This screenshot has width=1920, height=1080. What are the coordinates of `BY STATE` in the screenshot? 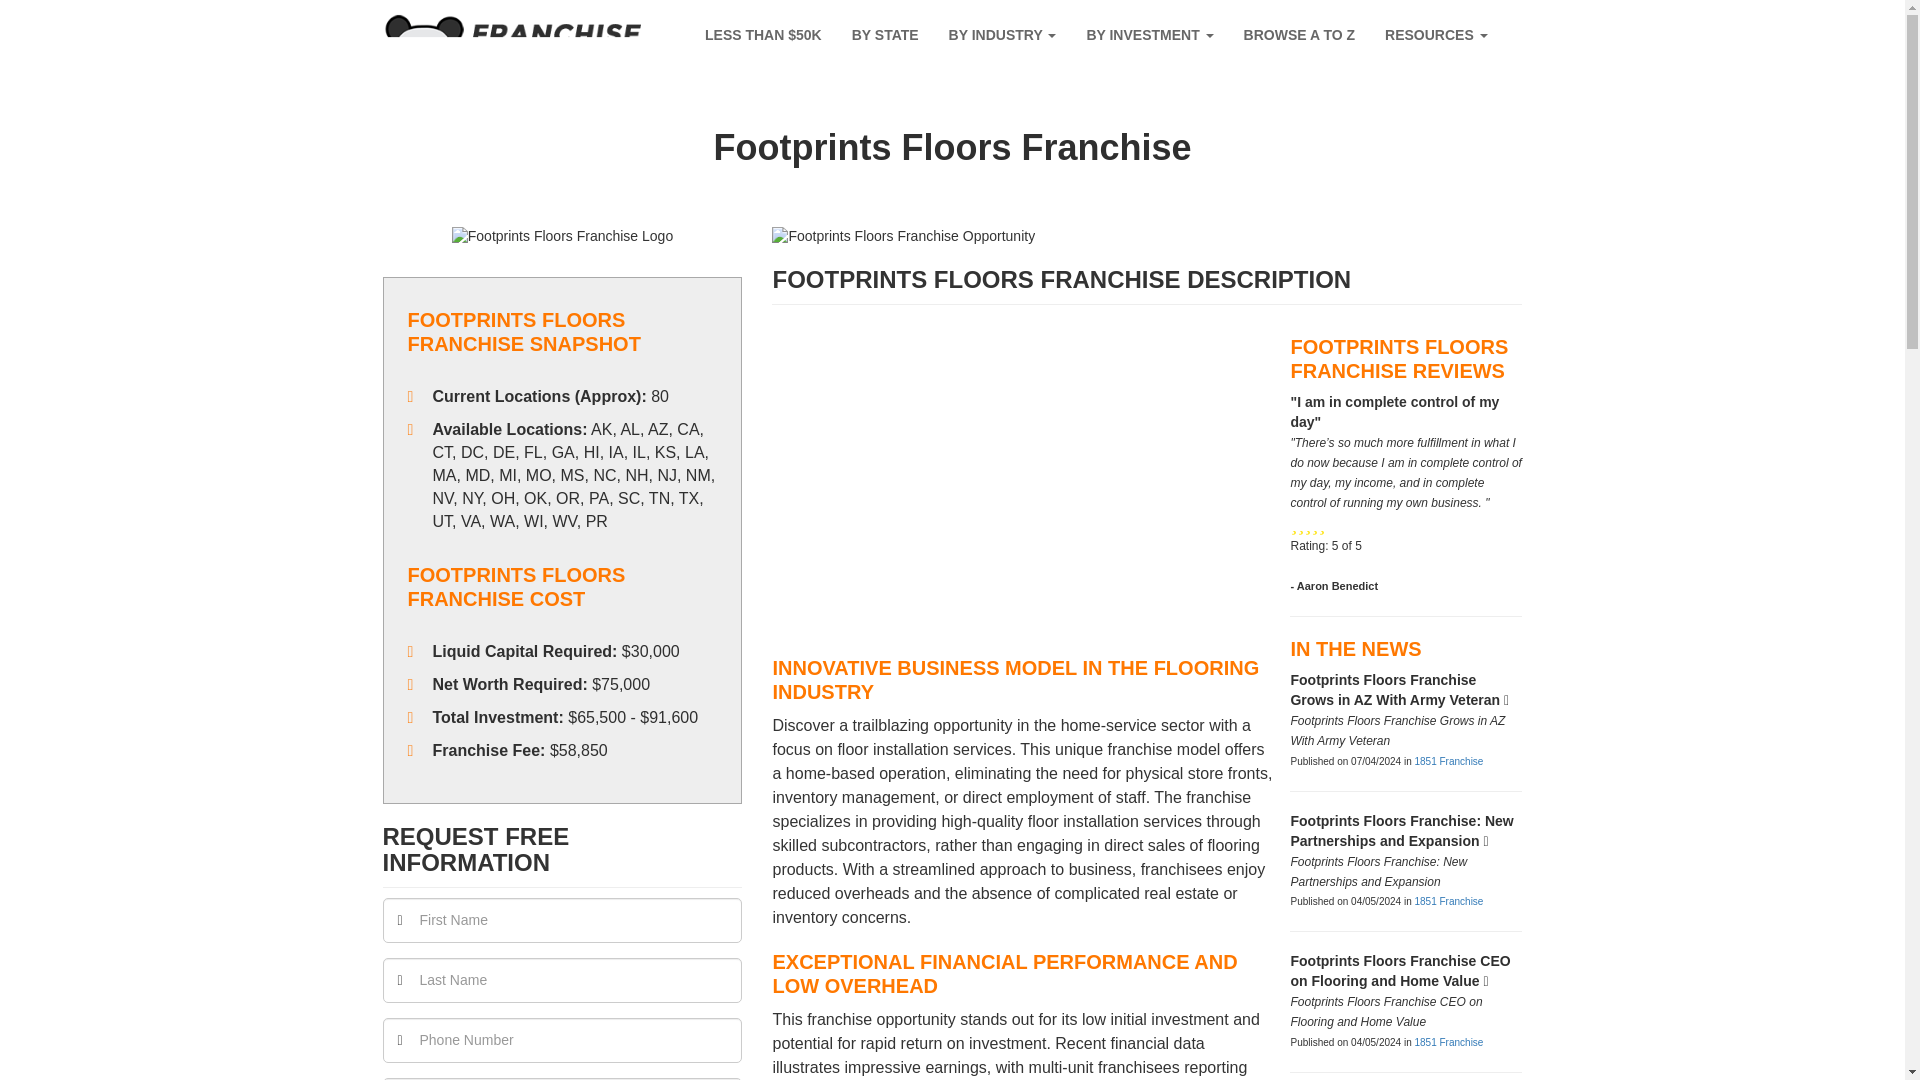 It's located at (885, 35).